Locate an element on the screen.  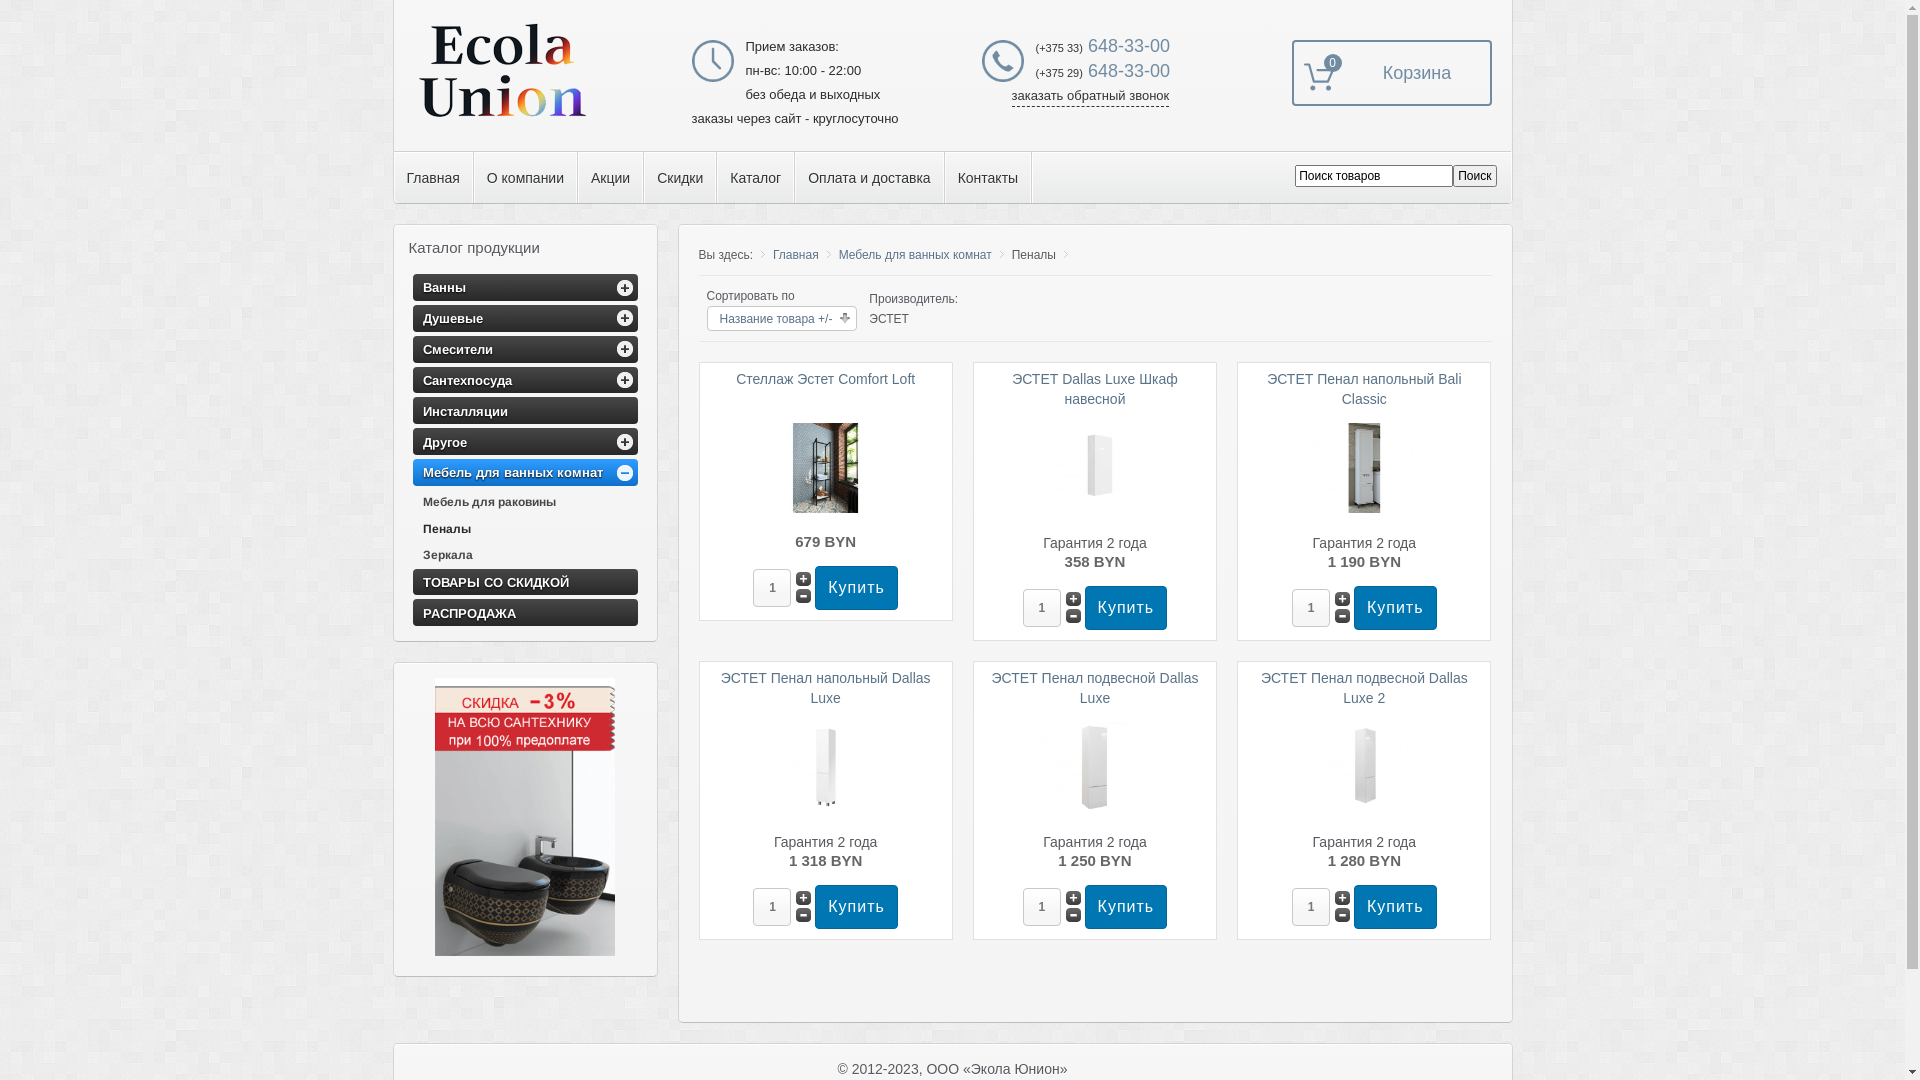
(+375 29) 648-33-00 is located at coordinates (1103, 71).